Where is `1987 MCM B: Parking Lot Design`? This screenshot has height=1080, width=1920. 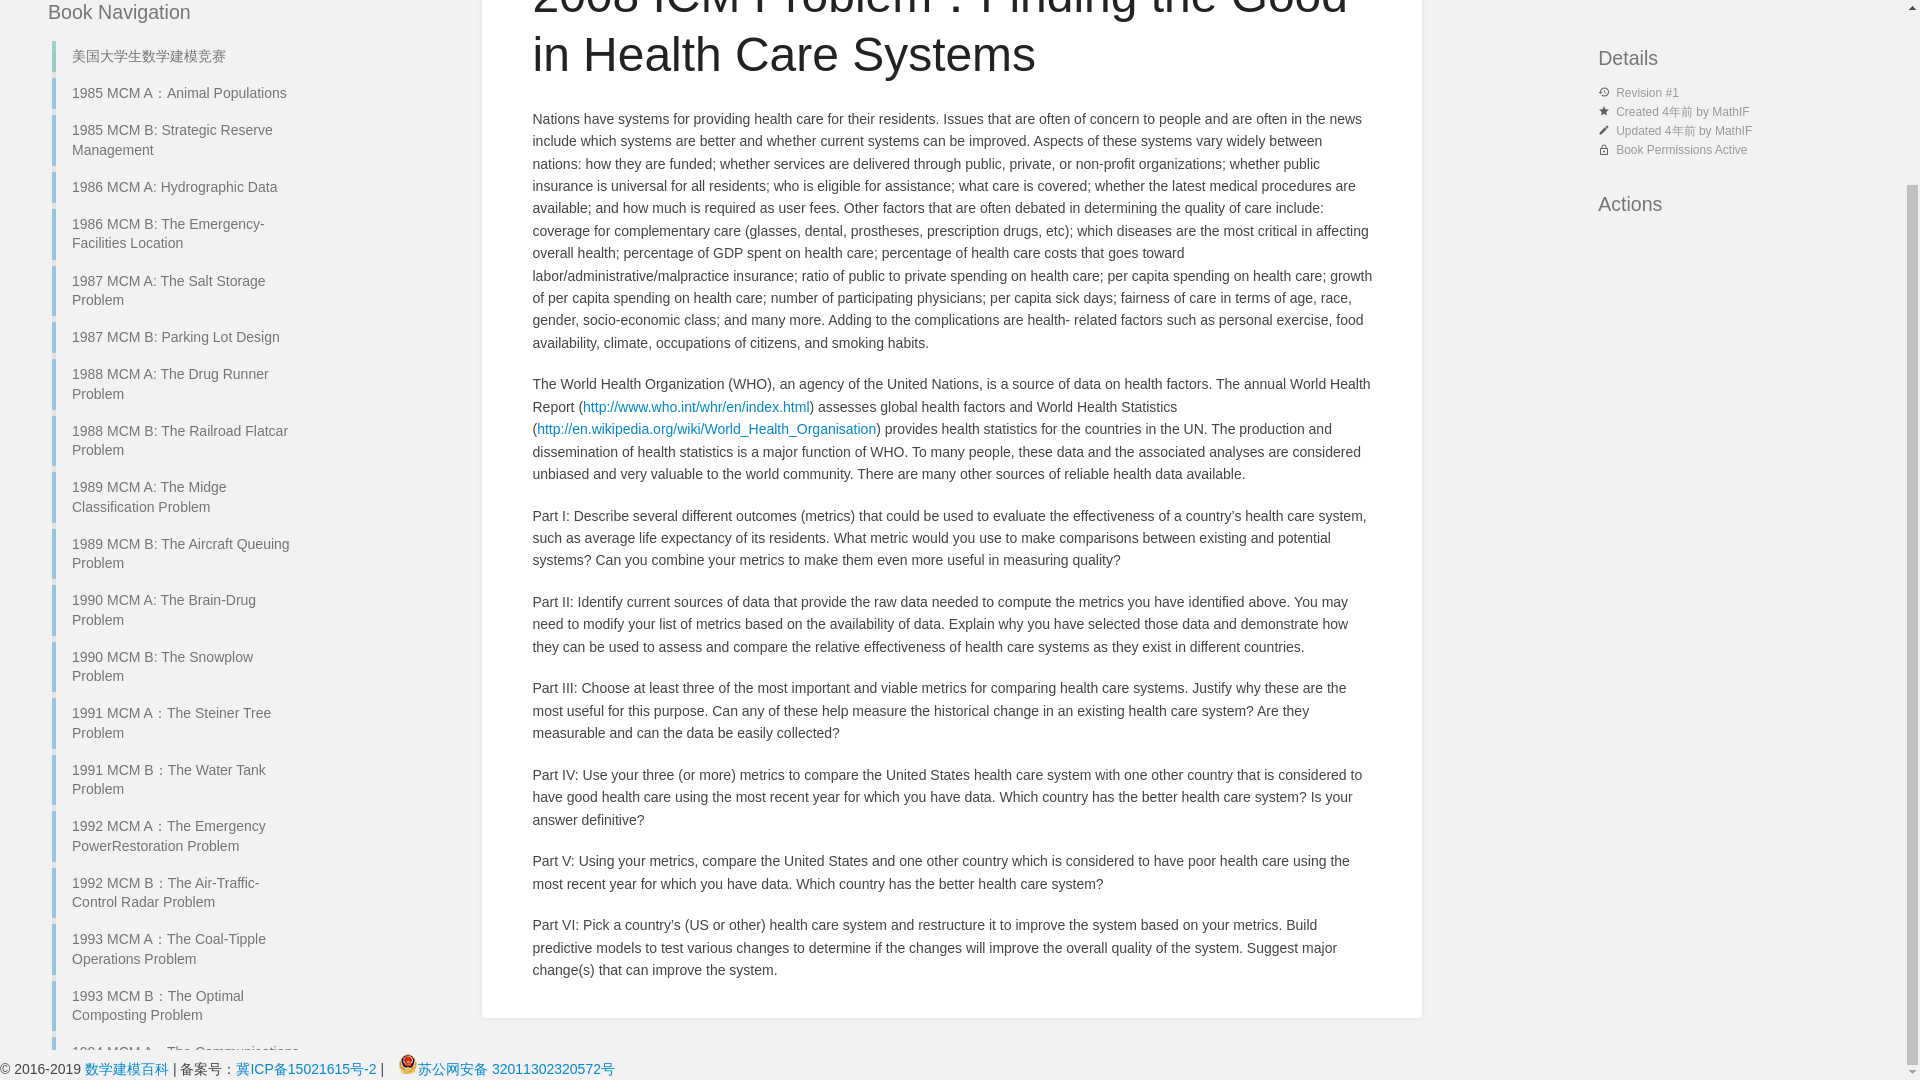 1987 MCM B: Parking Lot Design is located at coordinates (177, 237).